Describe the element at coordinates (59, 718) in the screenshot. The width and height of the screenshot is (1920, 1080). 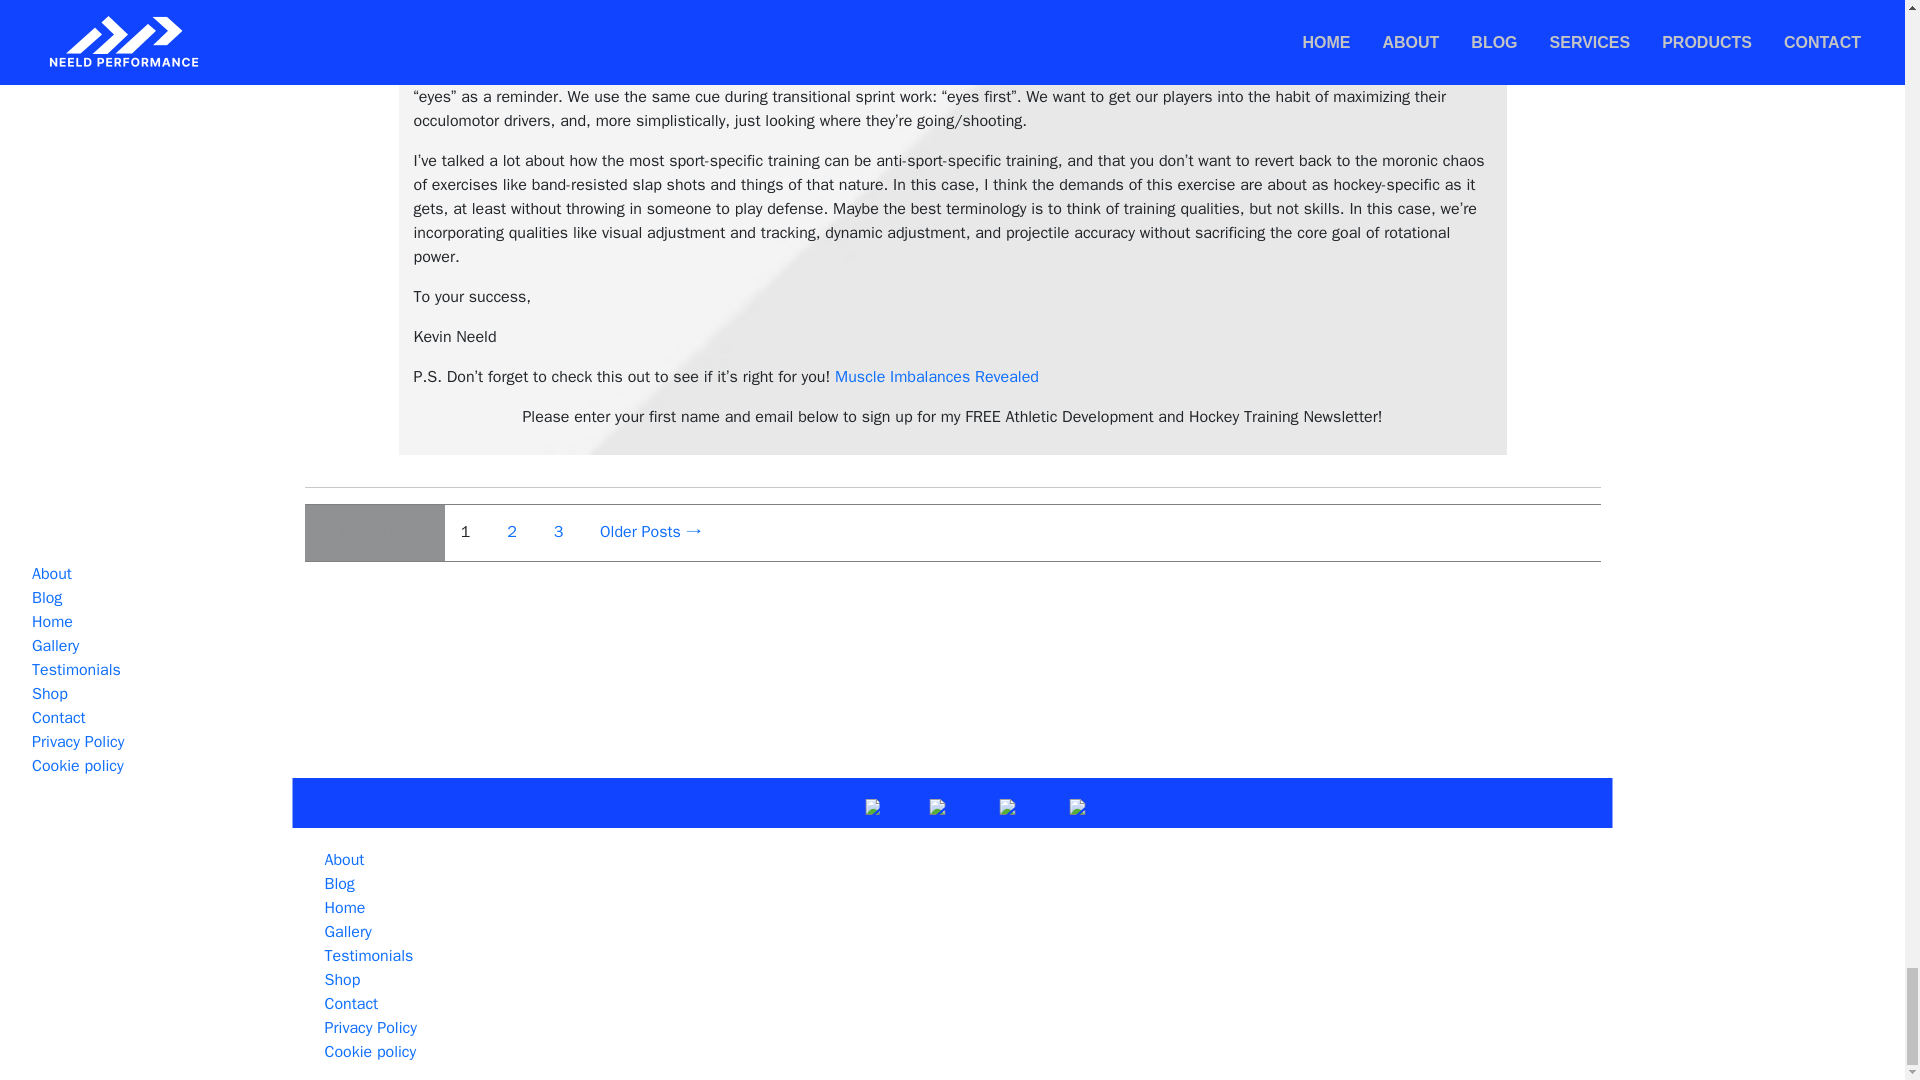
I see `Contact` at that location.